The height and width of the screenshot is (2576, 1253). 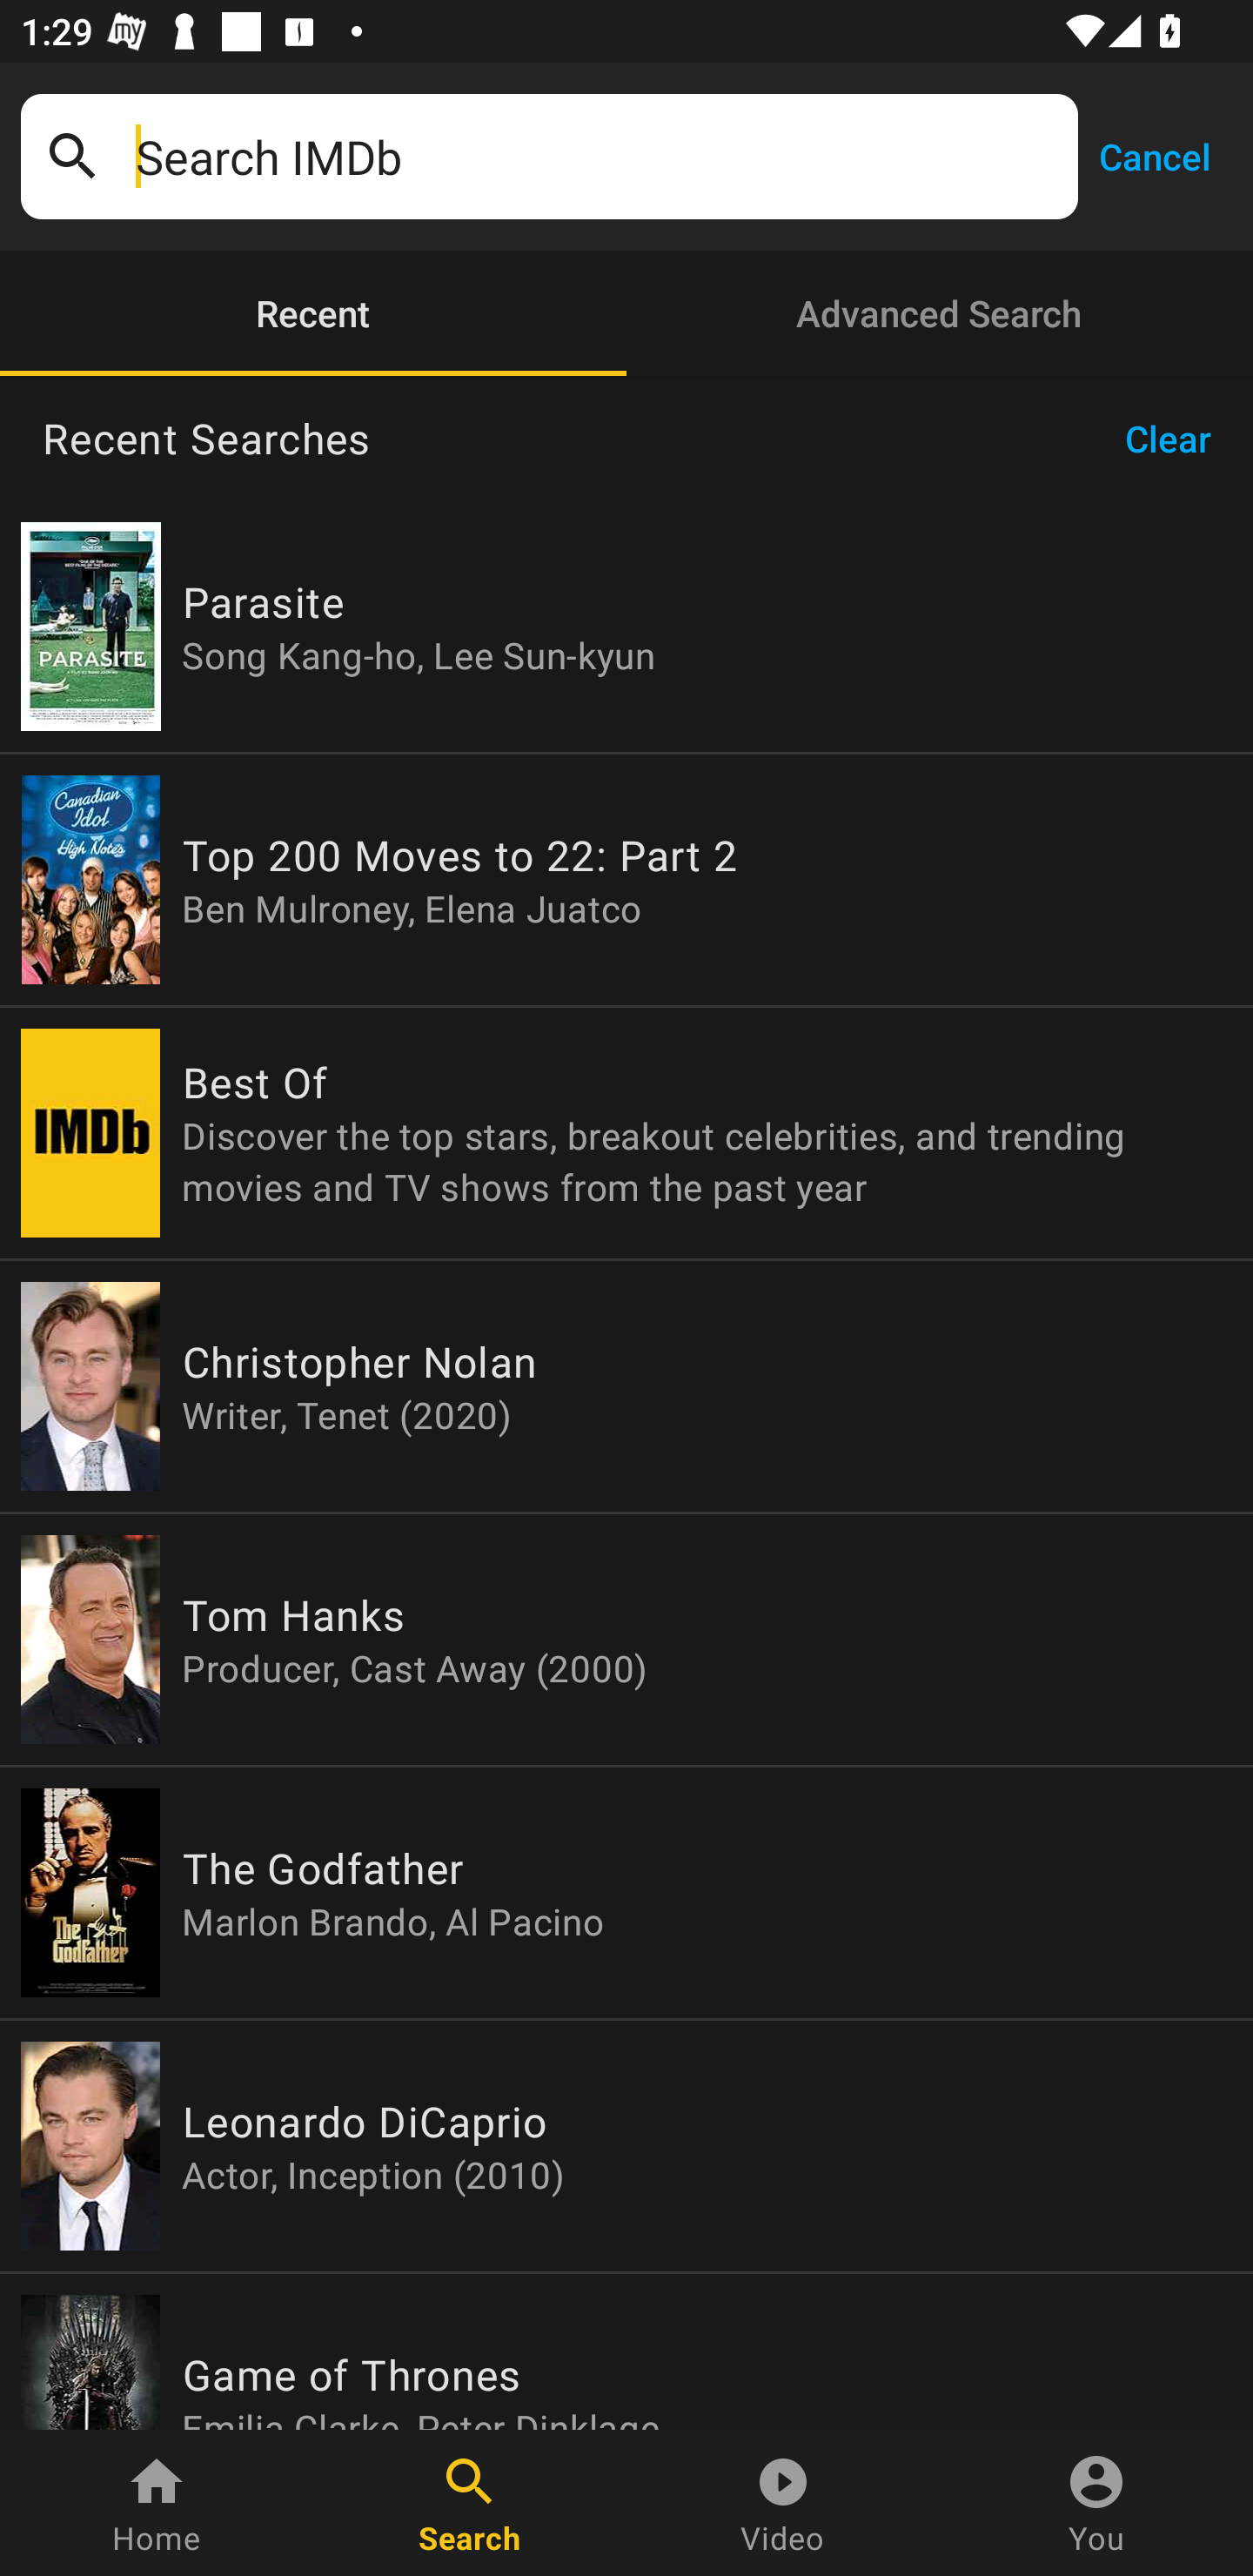 What do you see at coordinates (1154, 155) in the screenshot?
I see `Cancel` at bounding box center [1154, 155].